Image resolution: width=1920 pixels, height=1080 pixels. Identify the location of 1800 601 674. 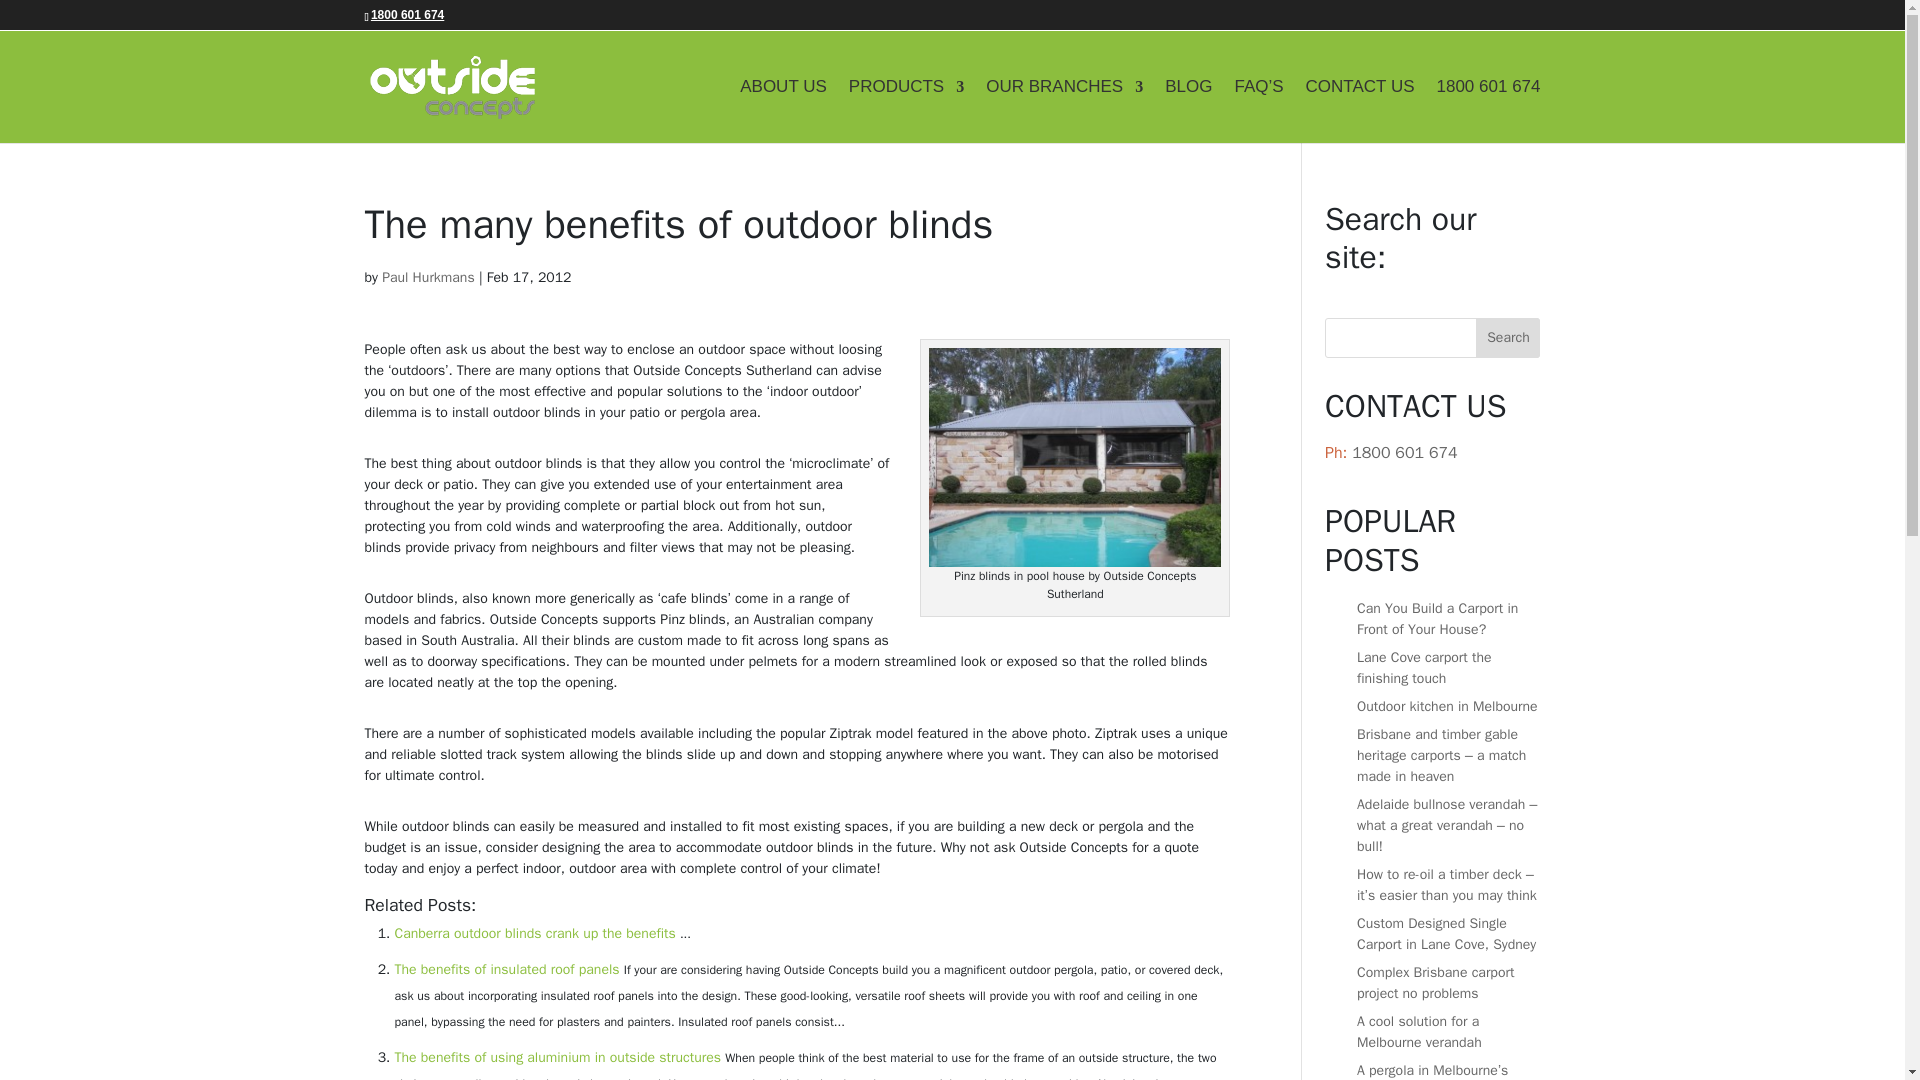
(1488, 110).